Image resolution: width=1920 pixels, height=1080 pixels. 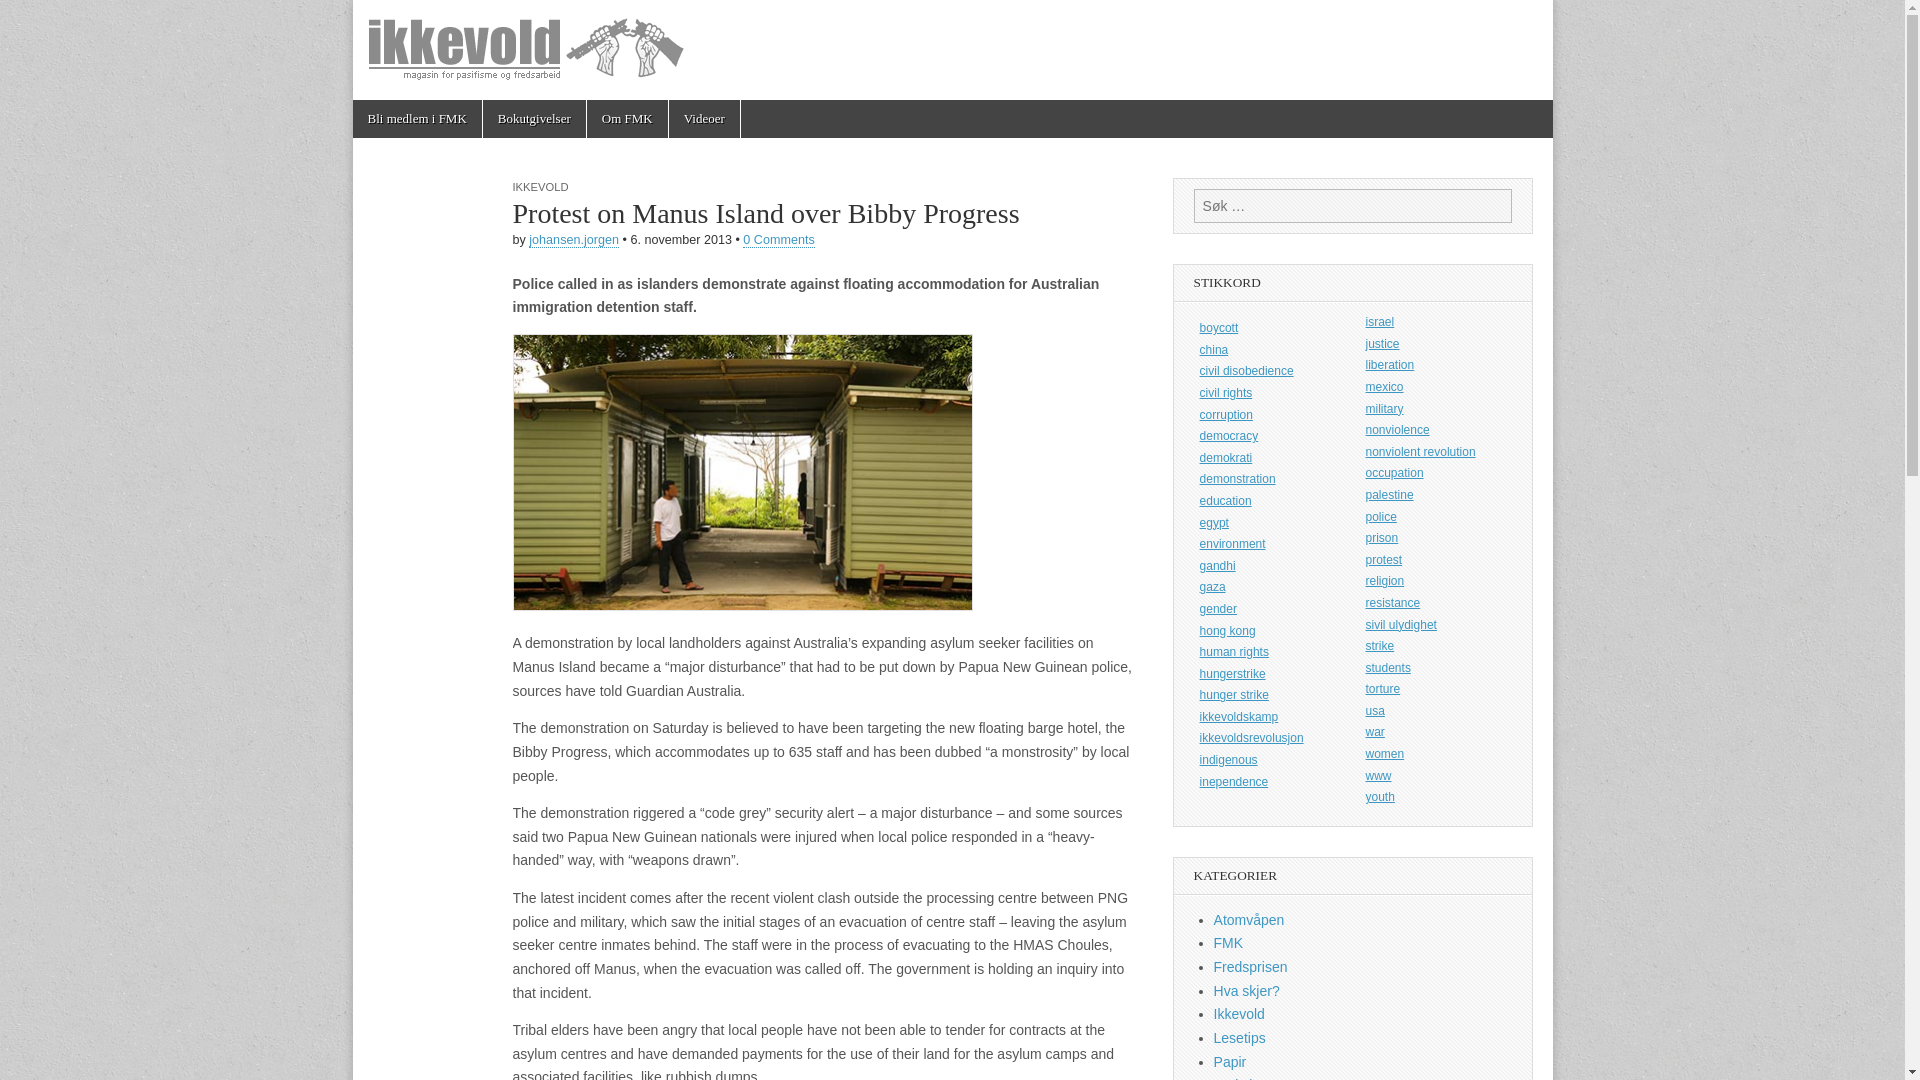 I want to click on civil disobedience, so click(x=1270, y=372).